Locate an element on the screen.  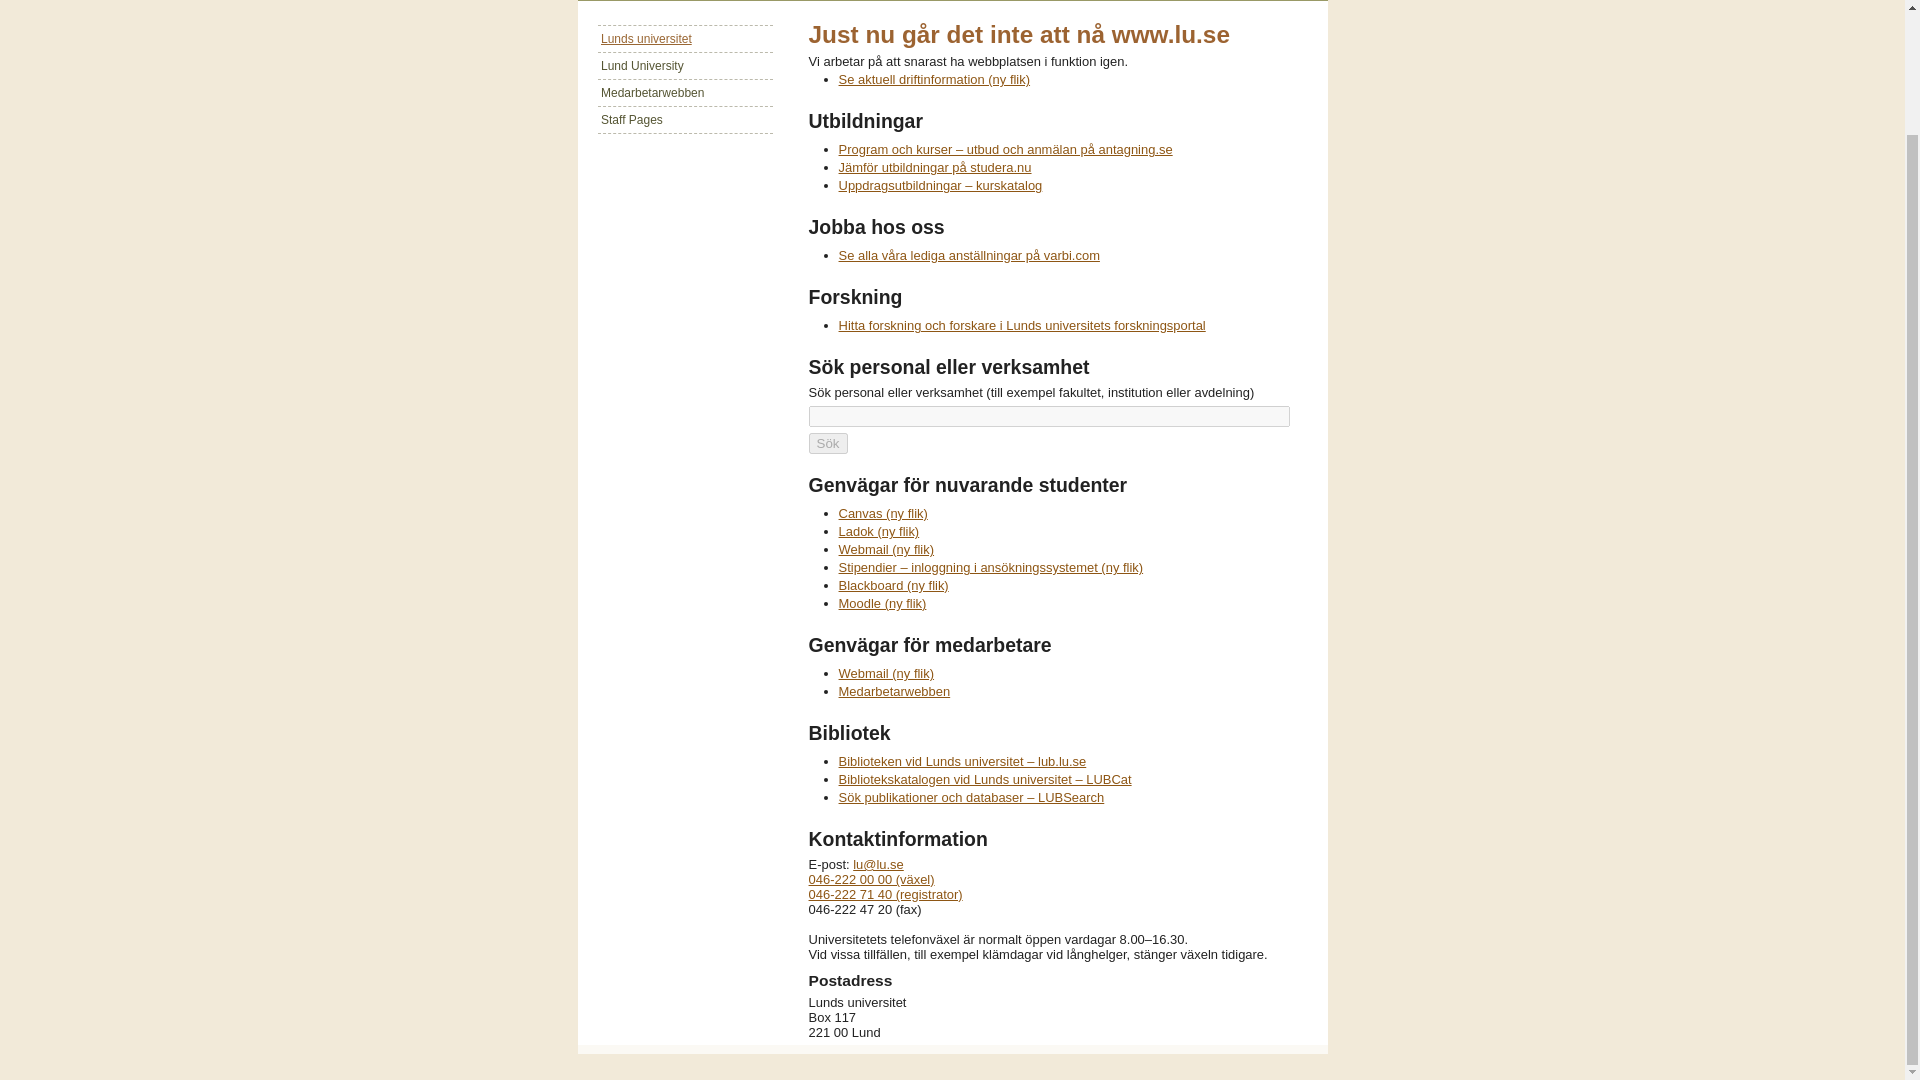
Lund University is located at coordinates (685, 64).